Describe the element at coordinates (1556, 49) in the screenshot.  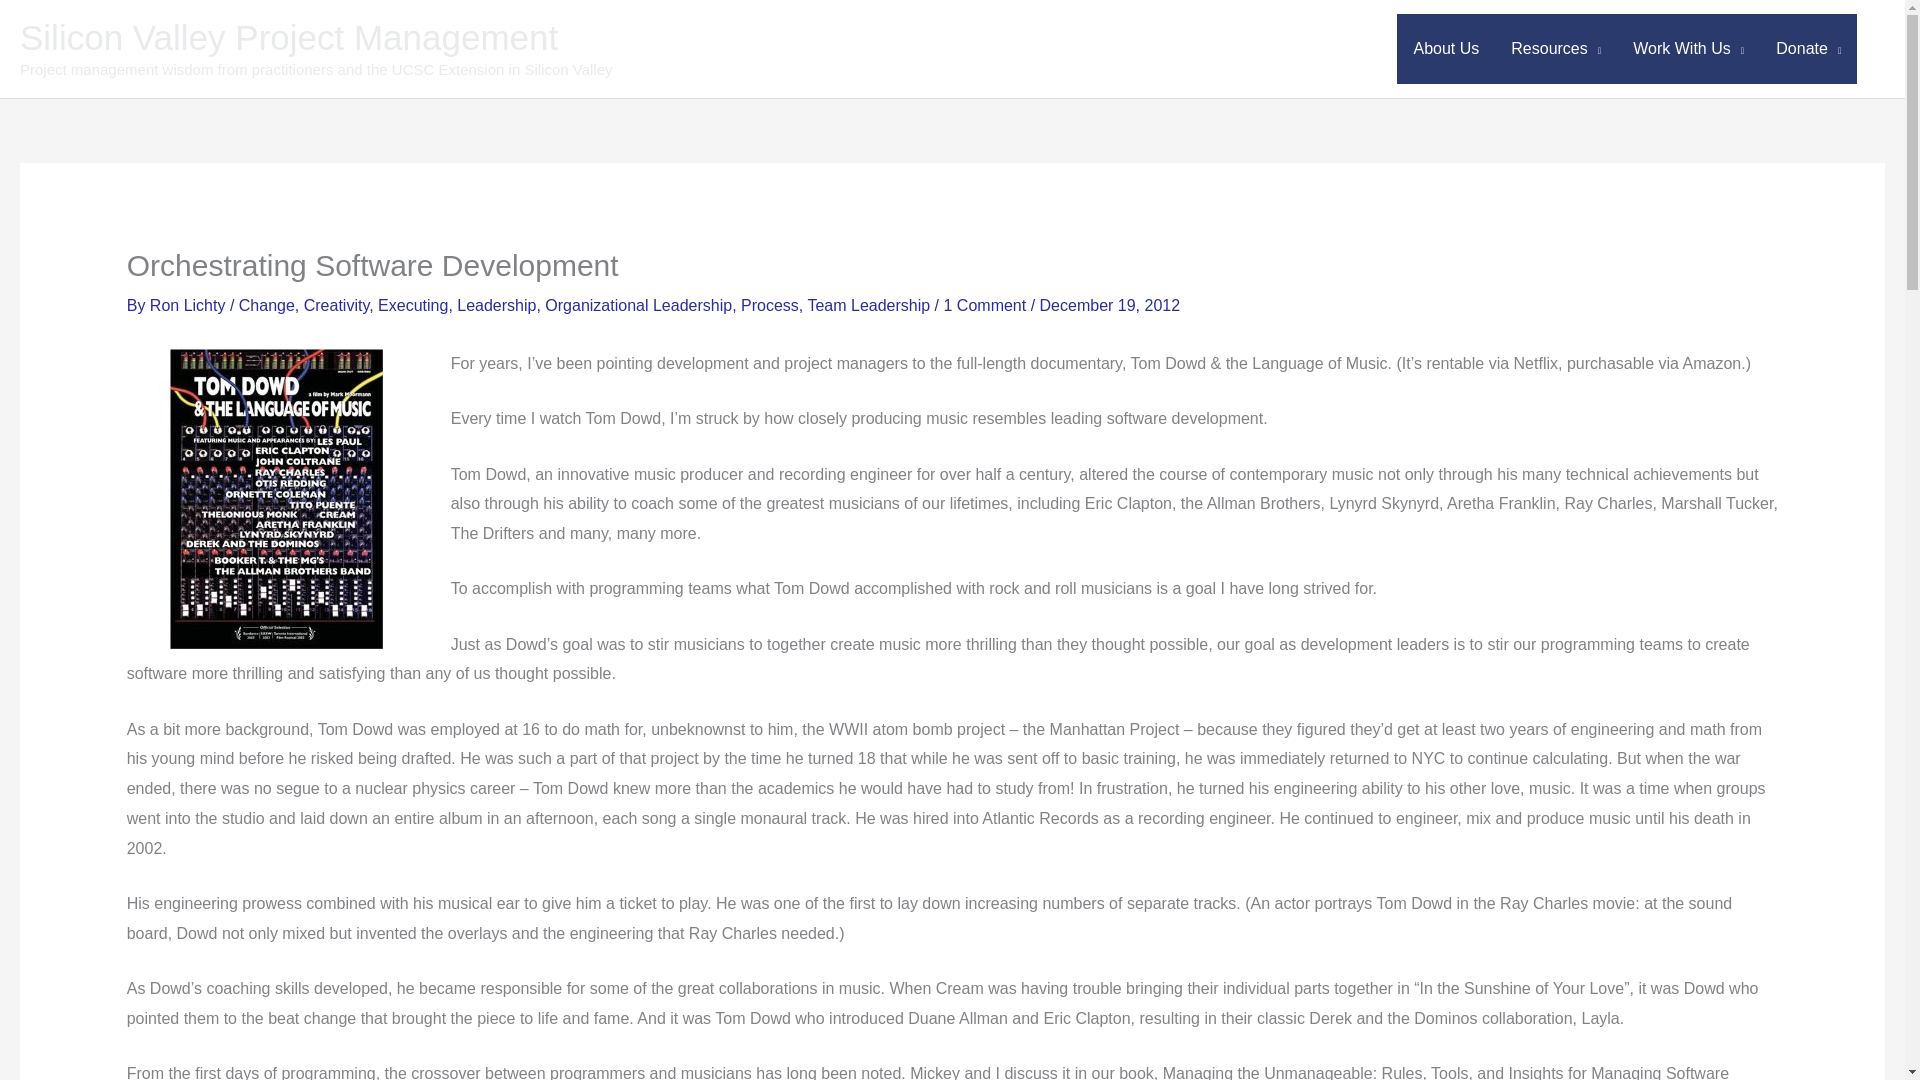
I see `Resources` at that location.